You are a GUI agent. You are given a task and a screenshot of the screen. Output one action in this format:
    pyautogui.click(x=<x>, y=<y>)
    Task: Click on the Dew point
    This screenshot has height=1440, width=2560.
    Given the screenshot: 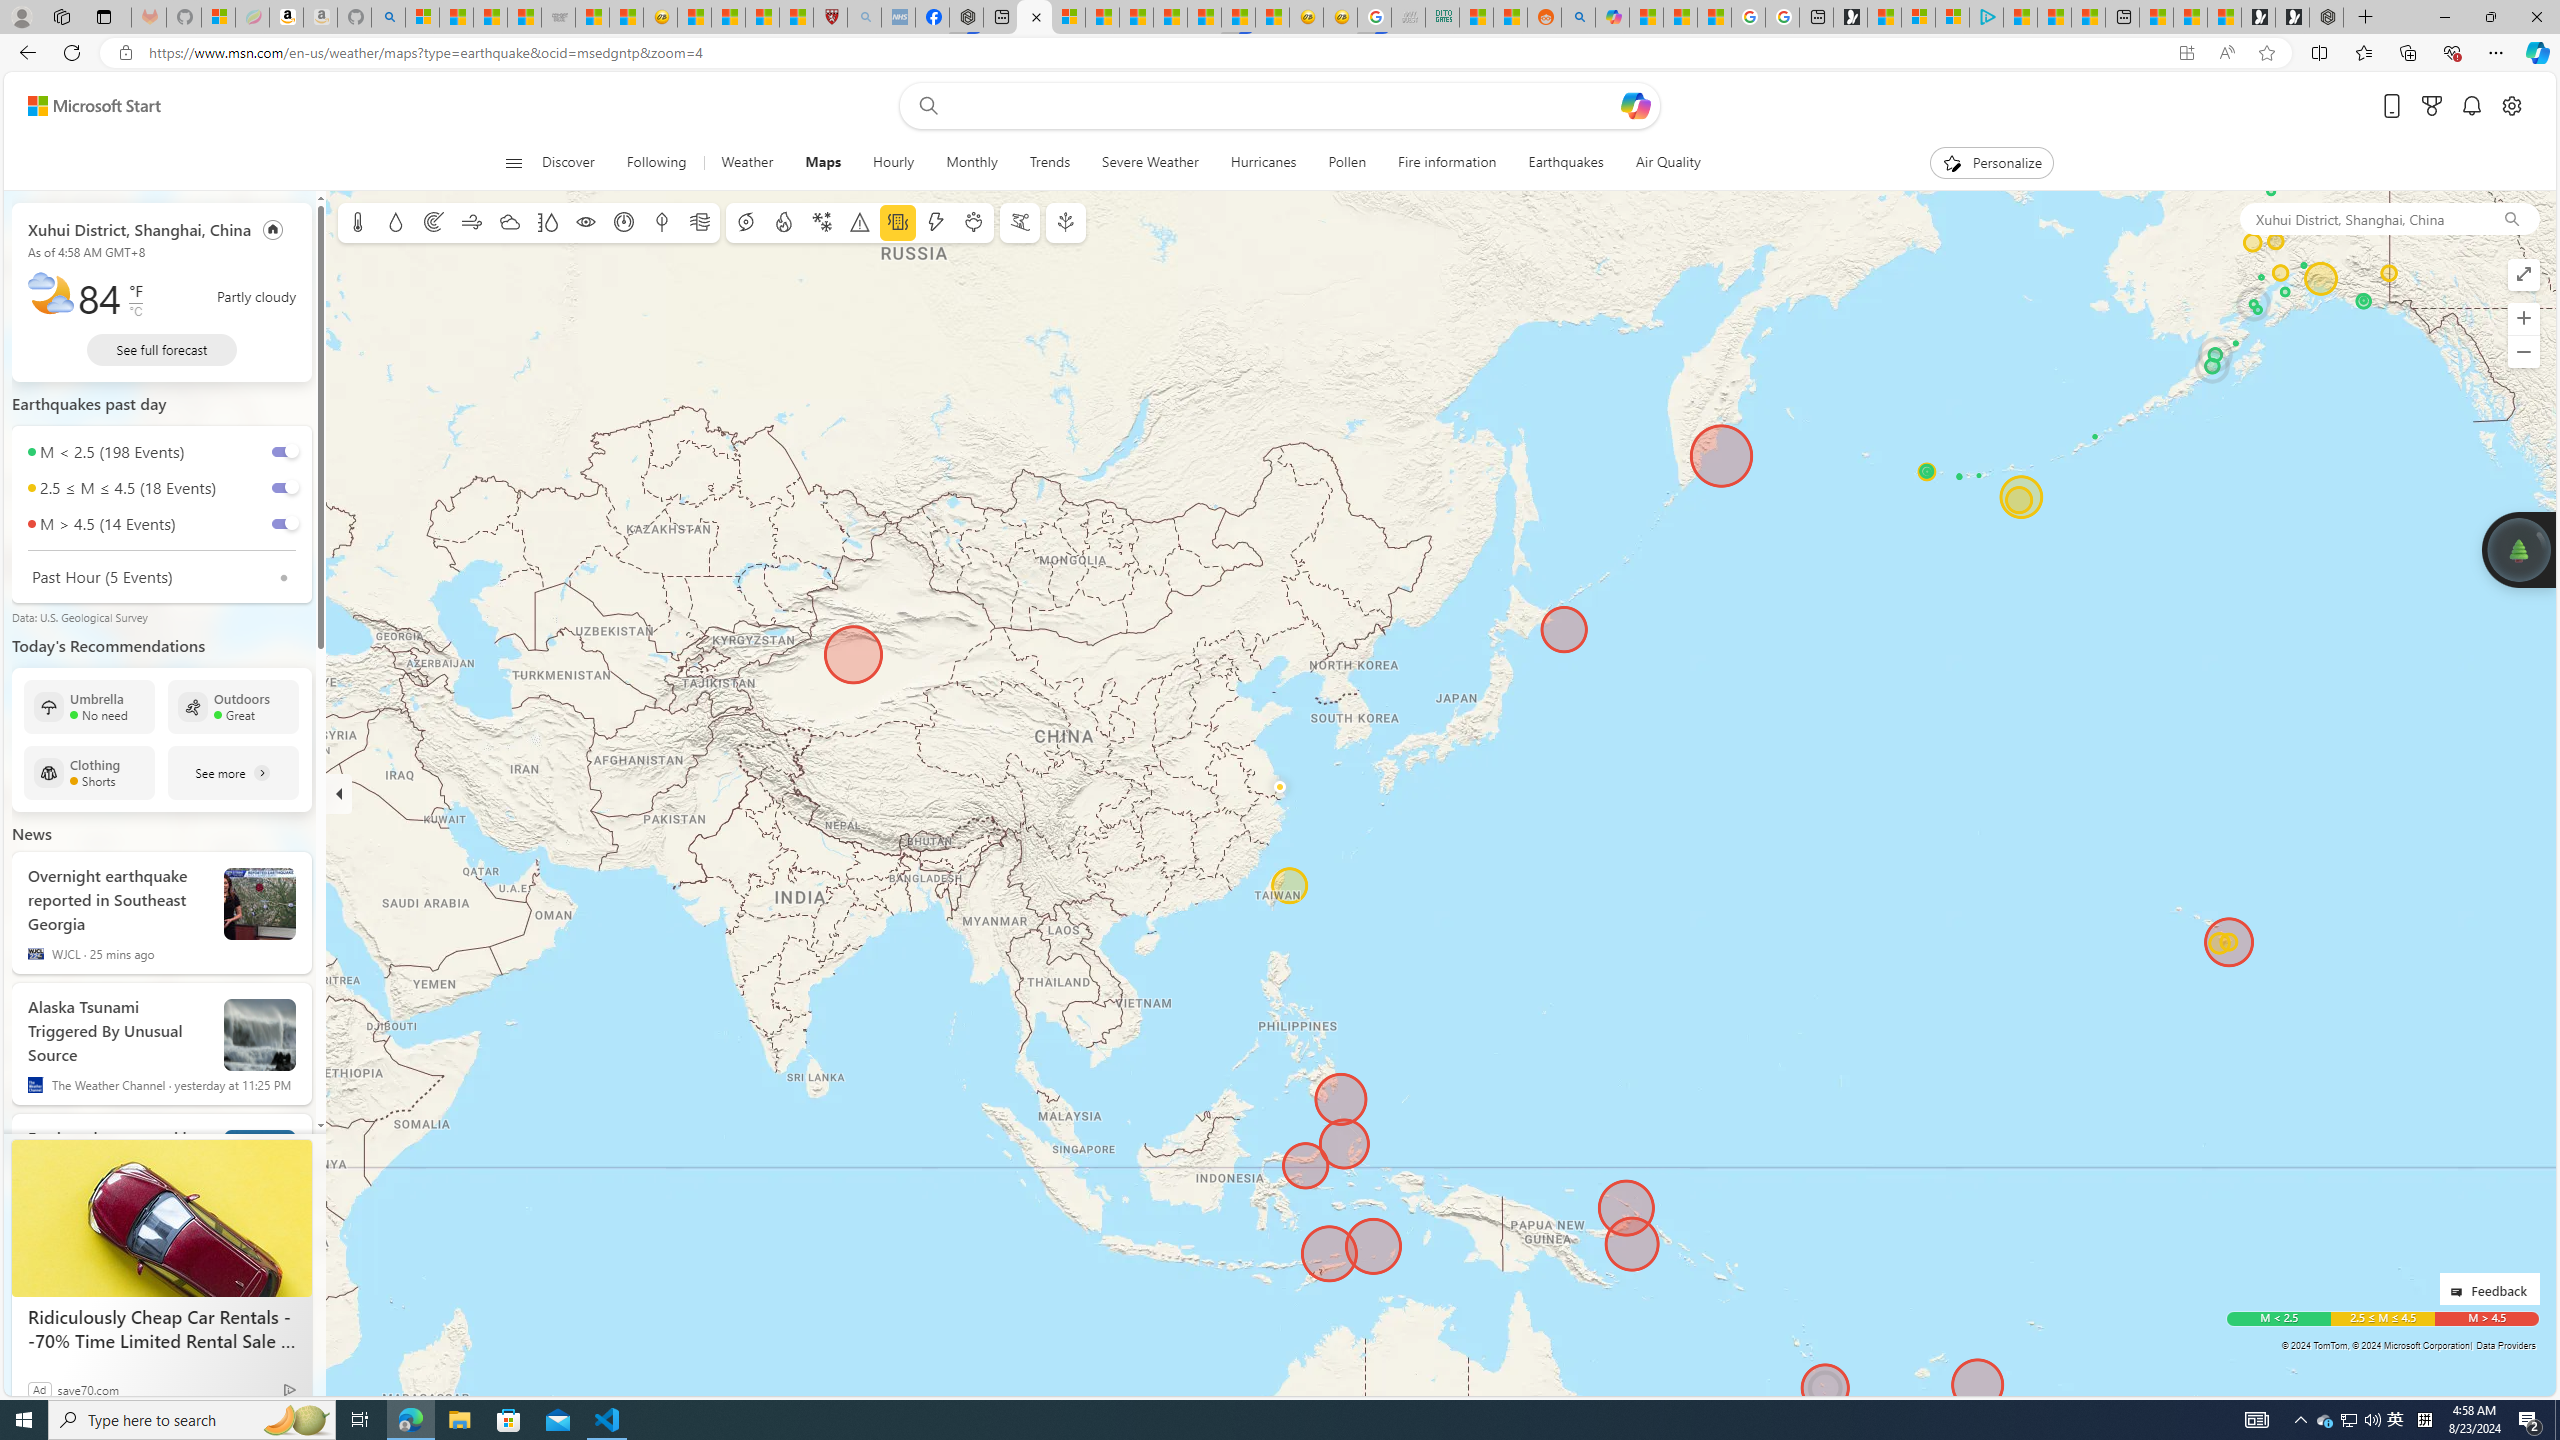 What is the action you would take?
    pyautogui.click(x=662, y=222)
    